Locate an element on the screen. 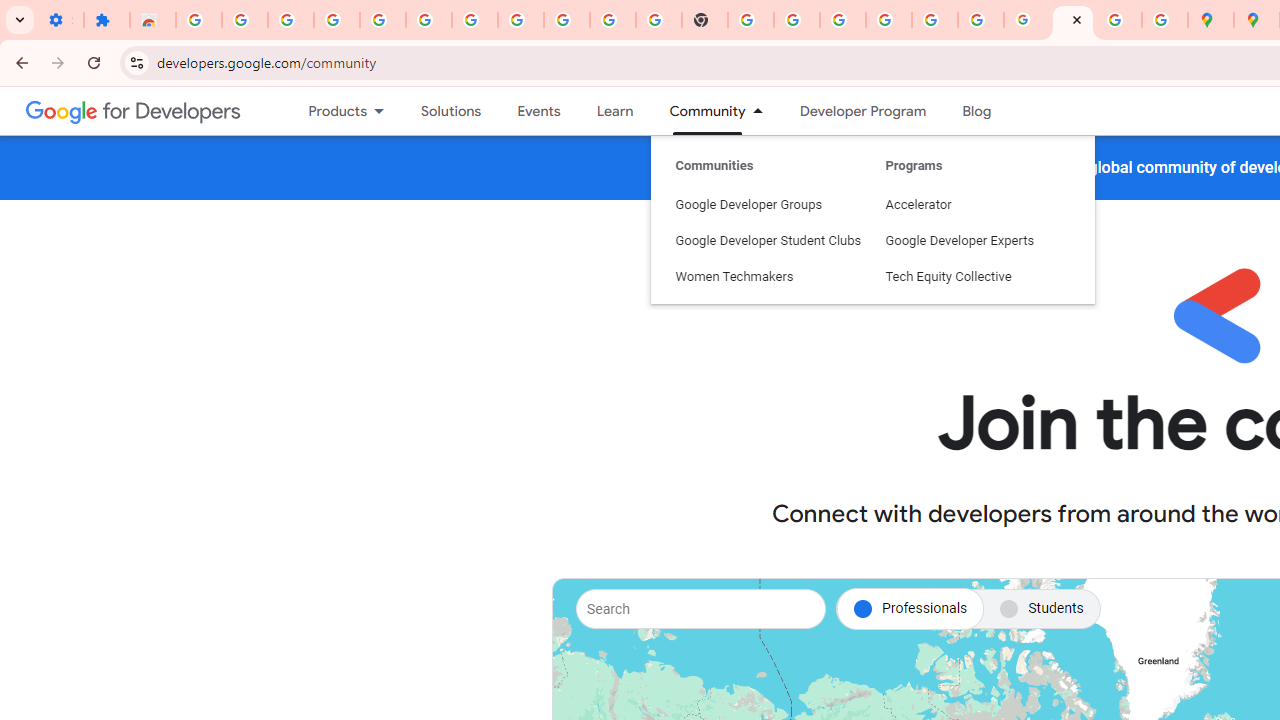 This screenshot has height=720, width=1280. Extensions is located at coordinates (107, 20).